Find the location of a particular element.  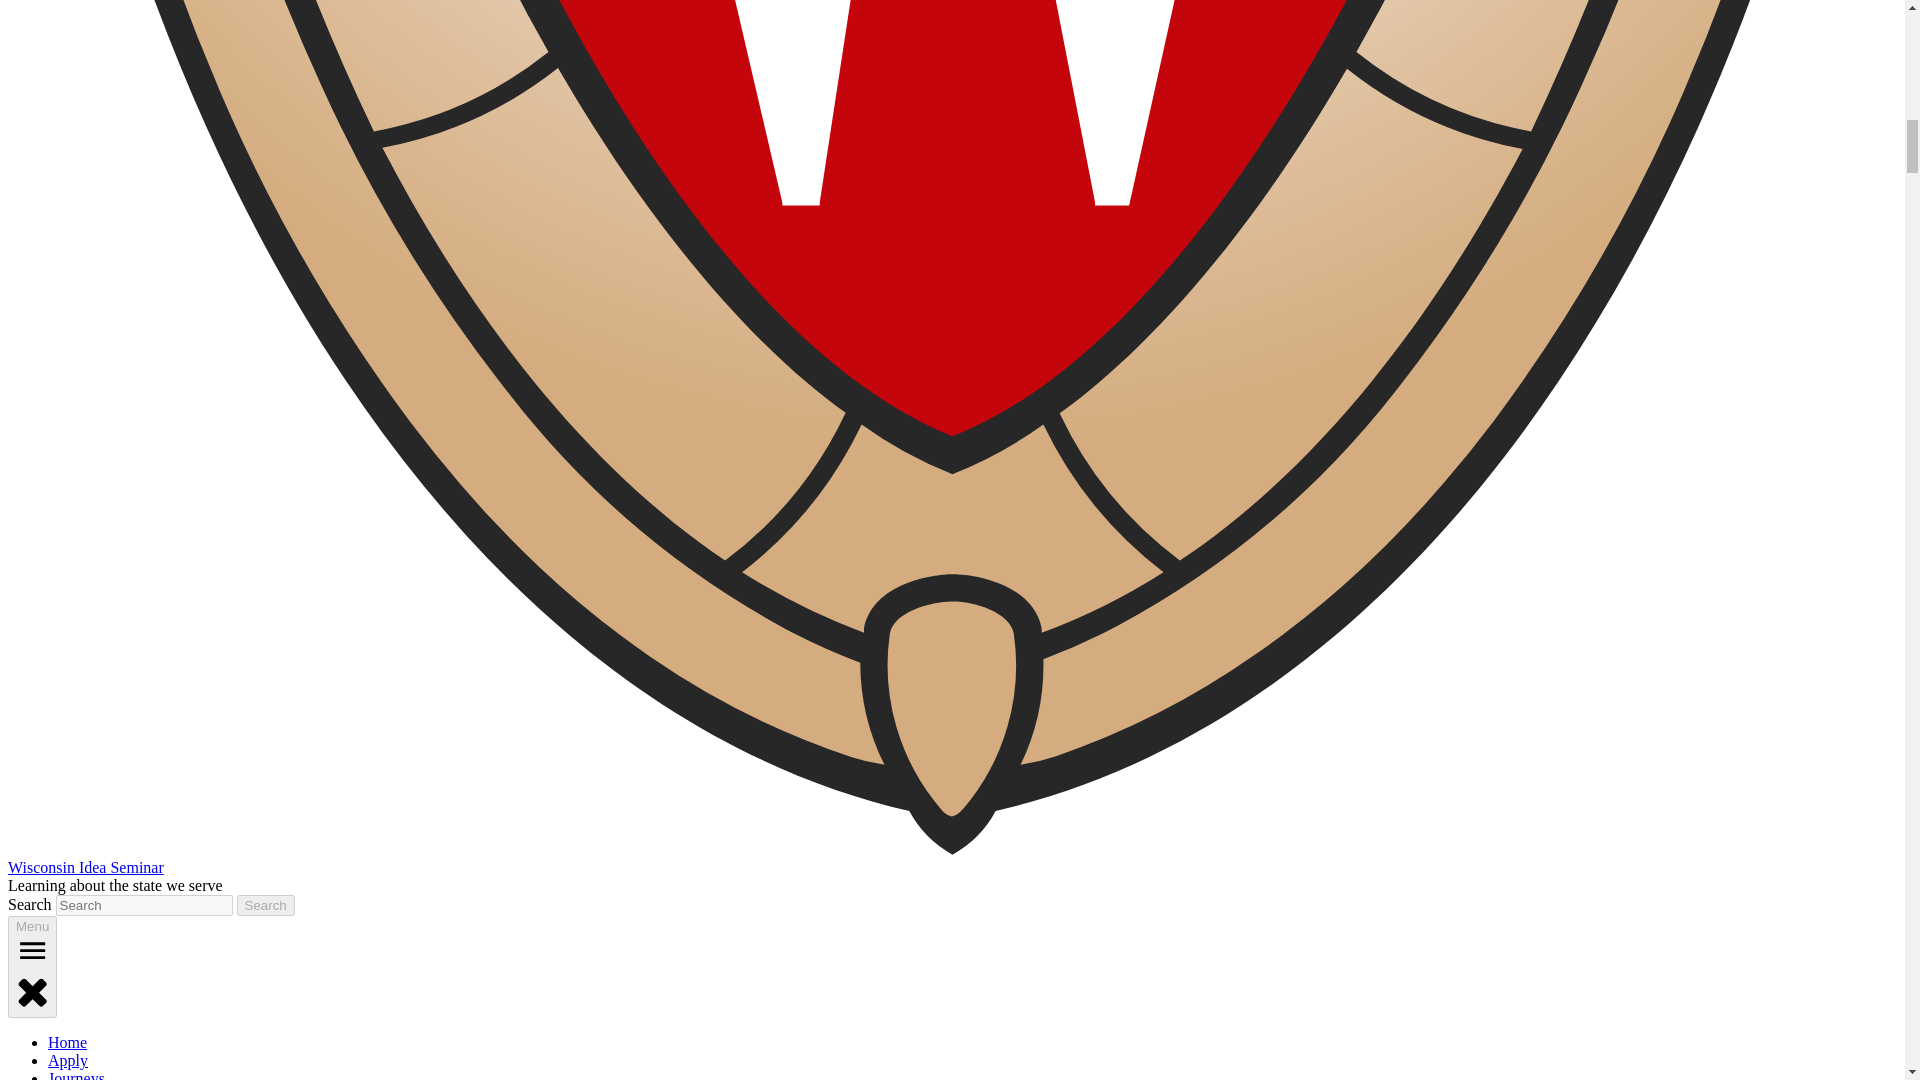

Search is located at coordinates (266, 905).